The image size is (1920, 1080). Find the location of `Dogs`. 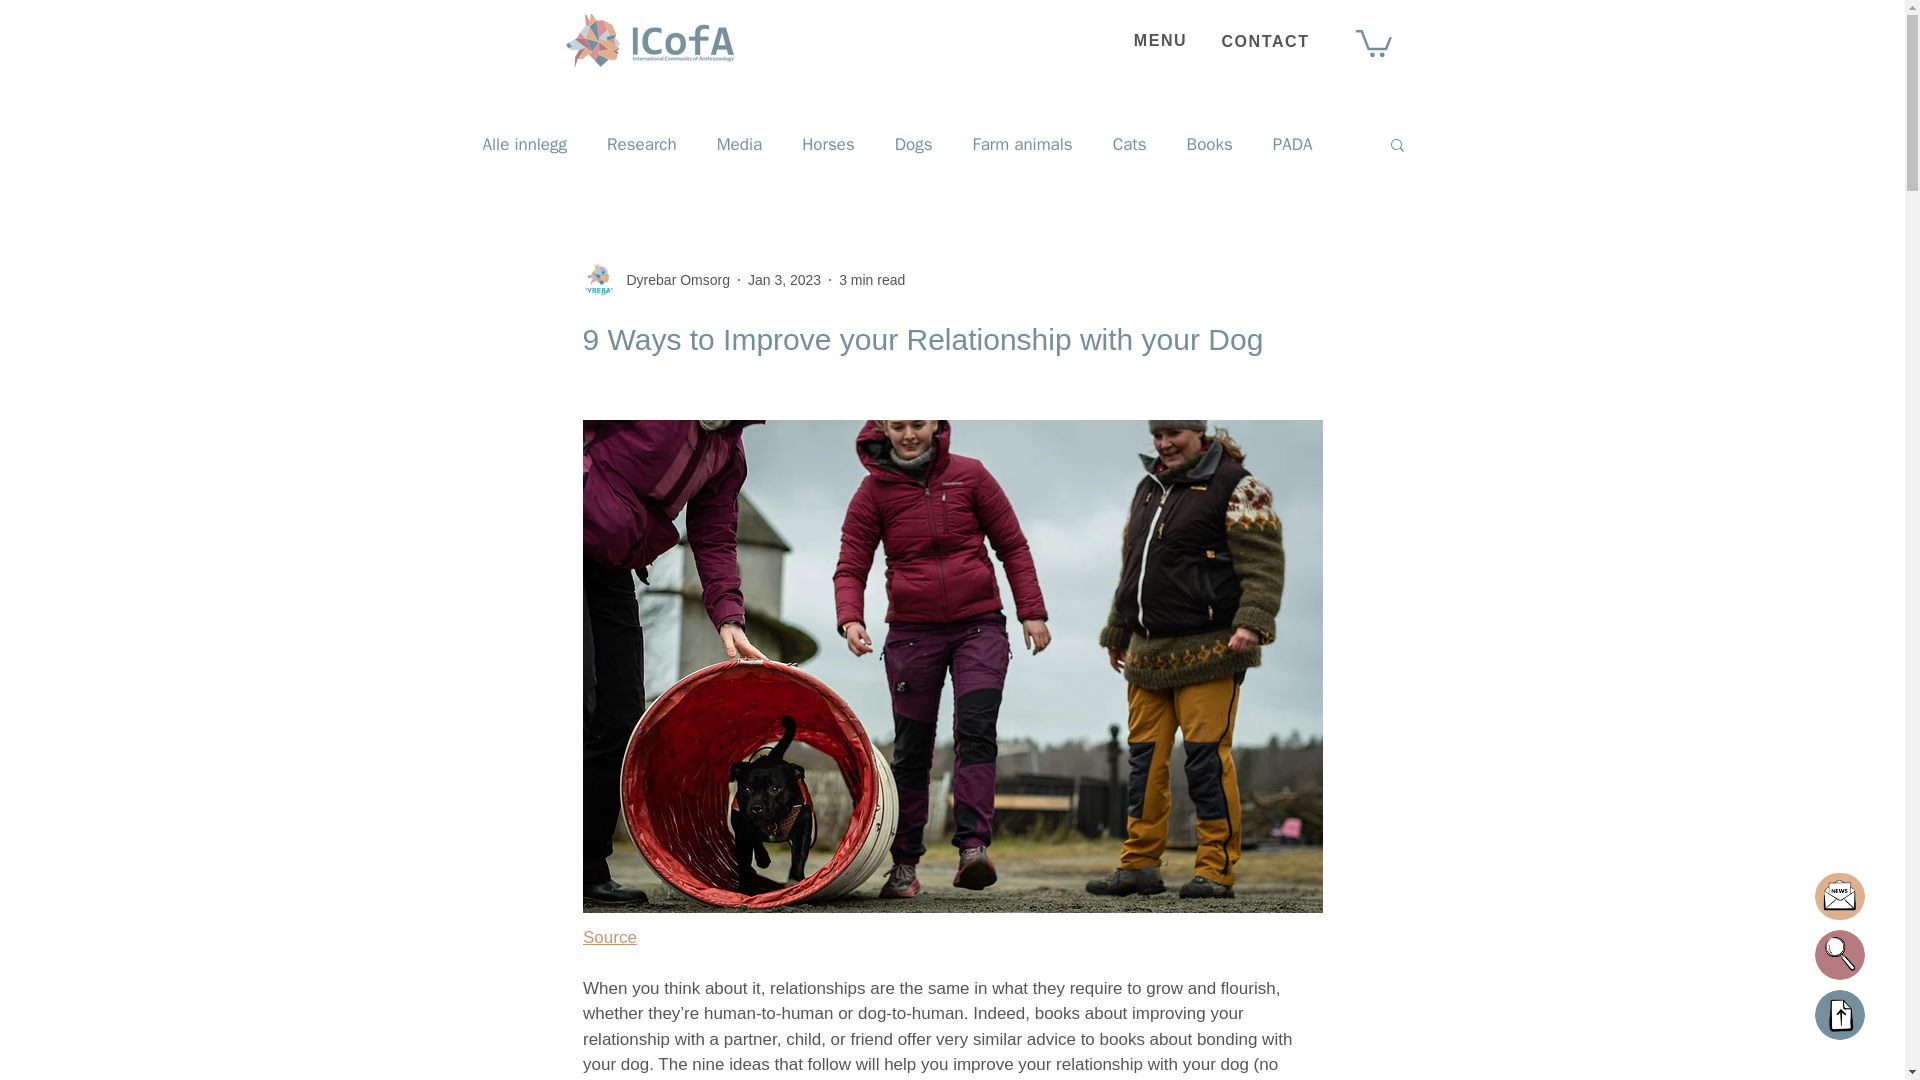

Dogs is located at coordinates (914, 144).